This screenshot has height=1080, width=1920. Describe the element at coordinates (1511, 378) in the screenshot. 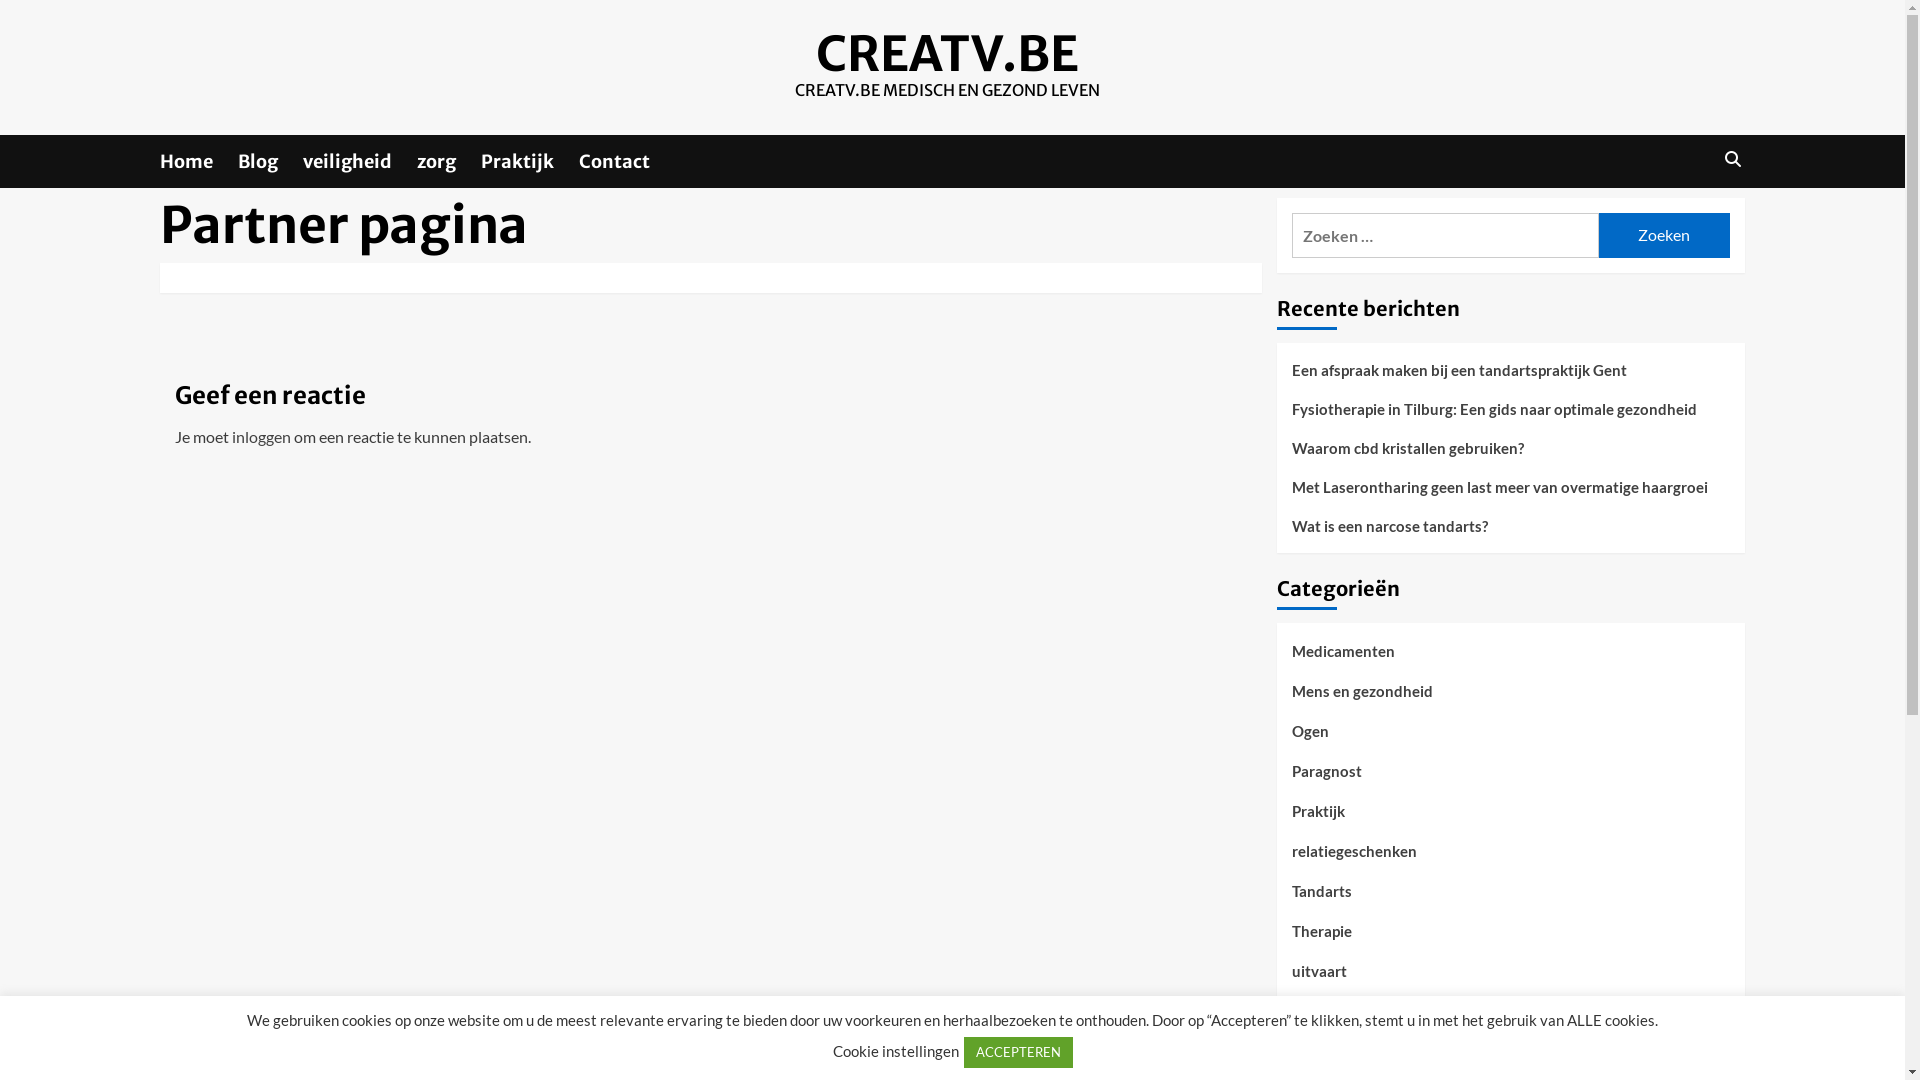

I see `Een afspraak maken bij een tandartspraktijk Gent ` at that location.